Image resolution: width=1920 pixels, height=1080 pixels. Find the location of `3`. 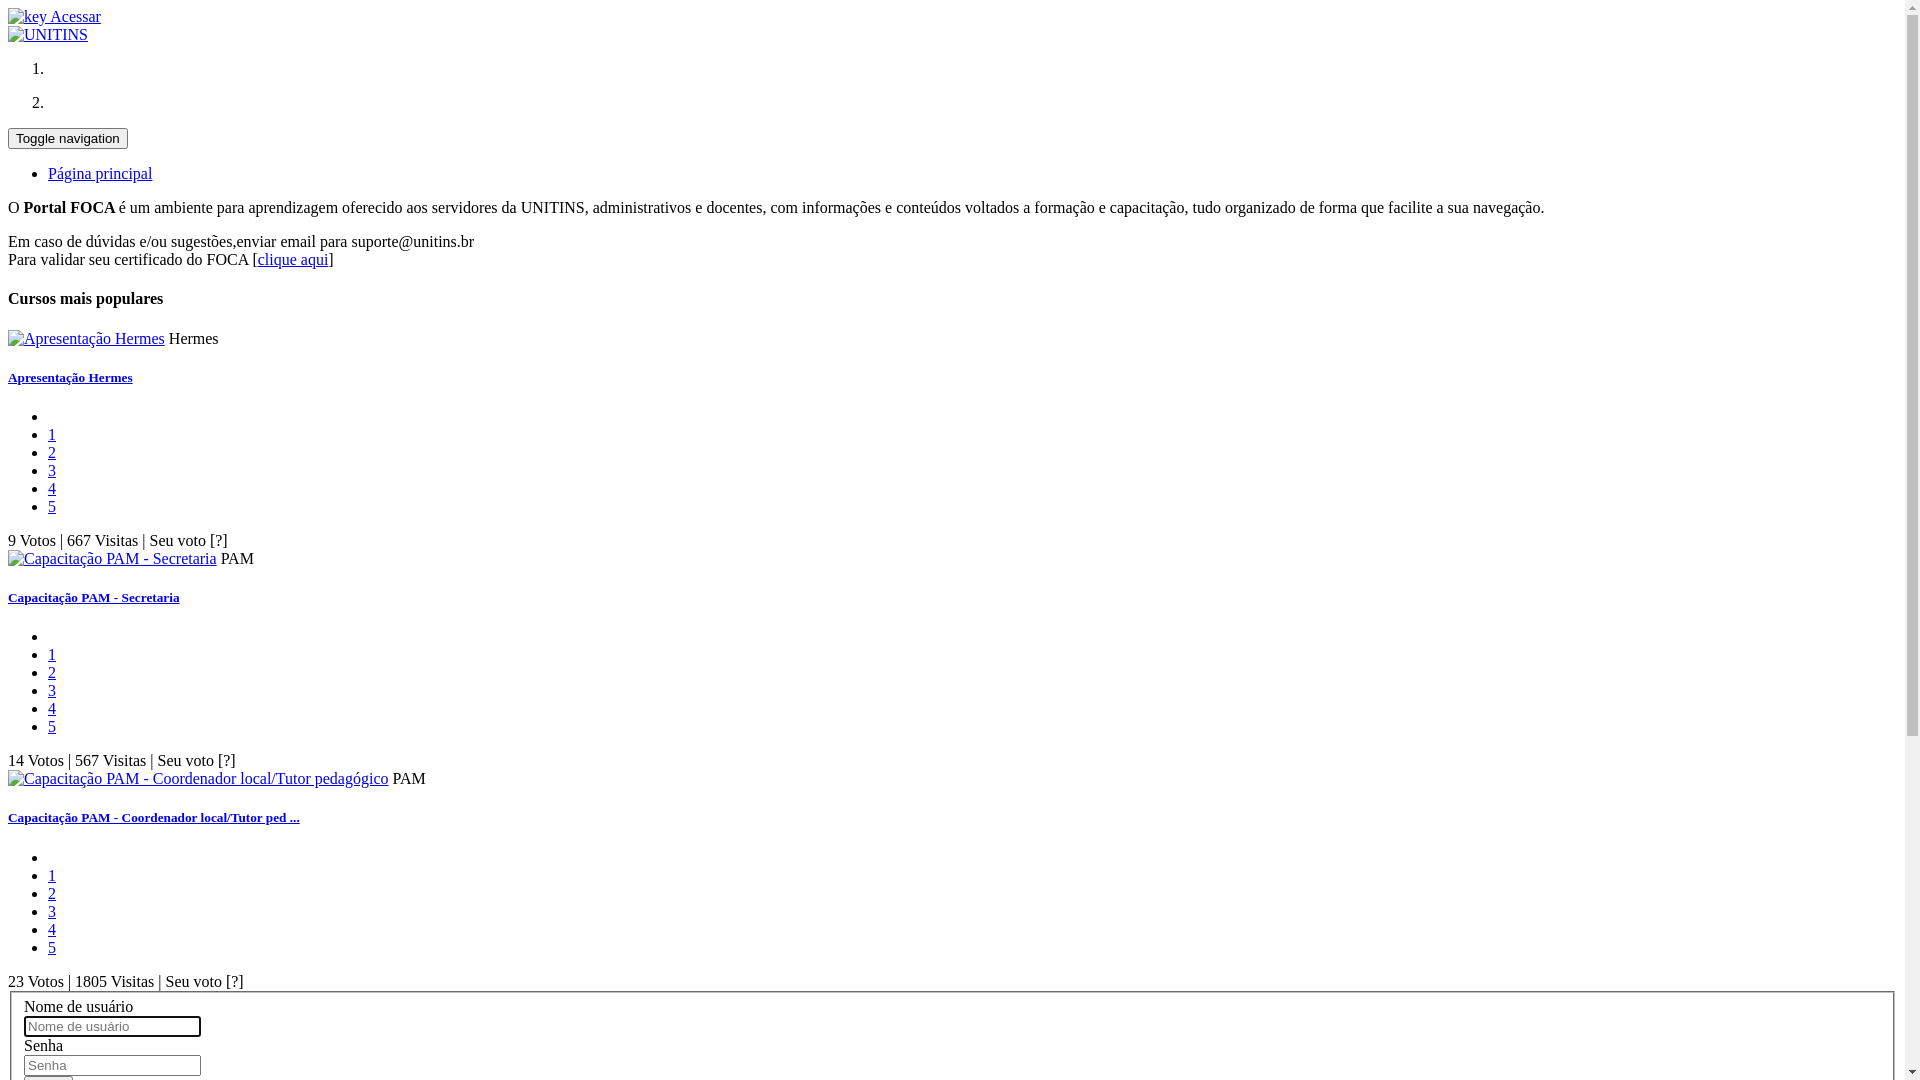

3 is located at coordinates (52, 912).